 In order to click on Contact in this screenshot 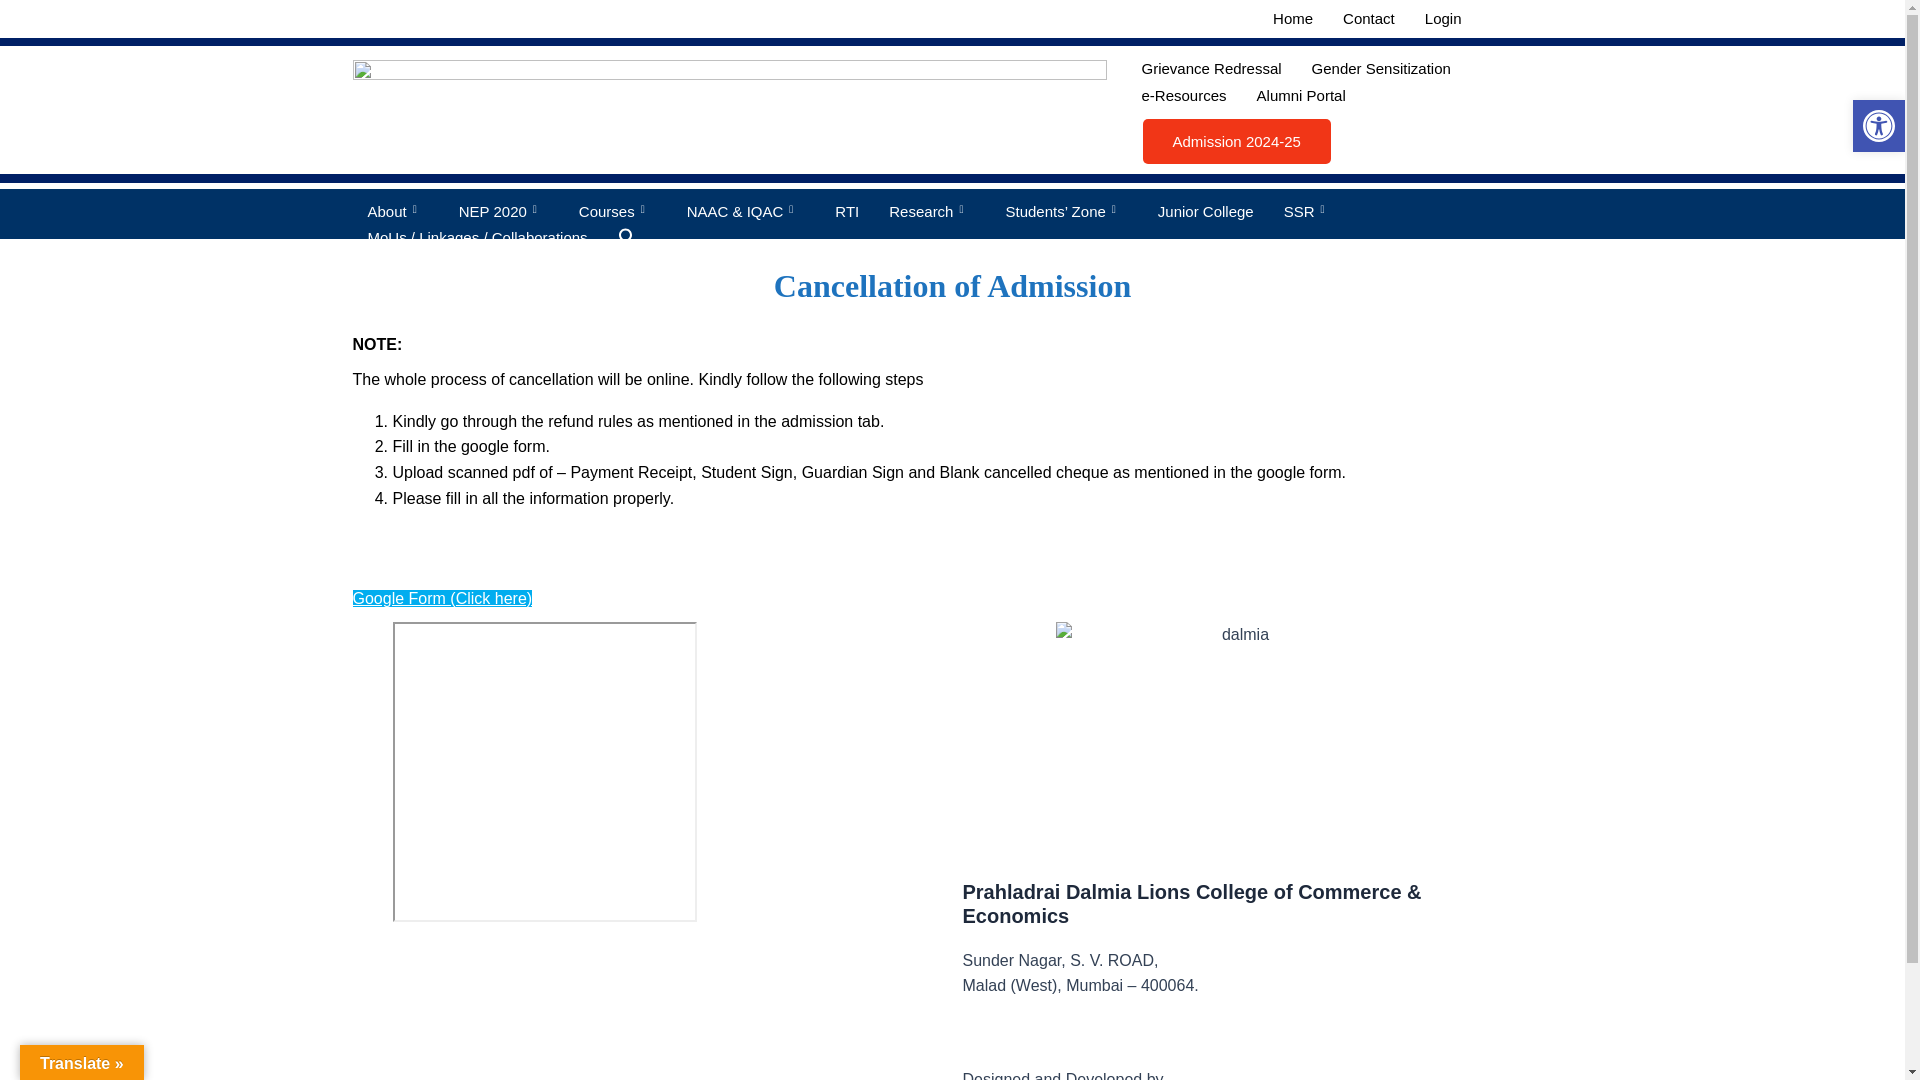, I will do `click(1368, 18)`.